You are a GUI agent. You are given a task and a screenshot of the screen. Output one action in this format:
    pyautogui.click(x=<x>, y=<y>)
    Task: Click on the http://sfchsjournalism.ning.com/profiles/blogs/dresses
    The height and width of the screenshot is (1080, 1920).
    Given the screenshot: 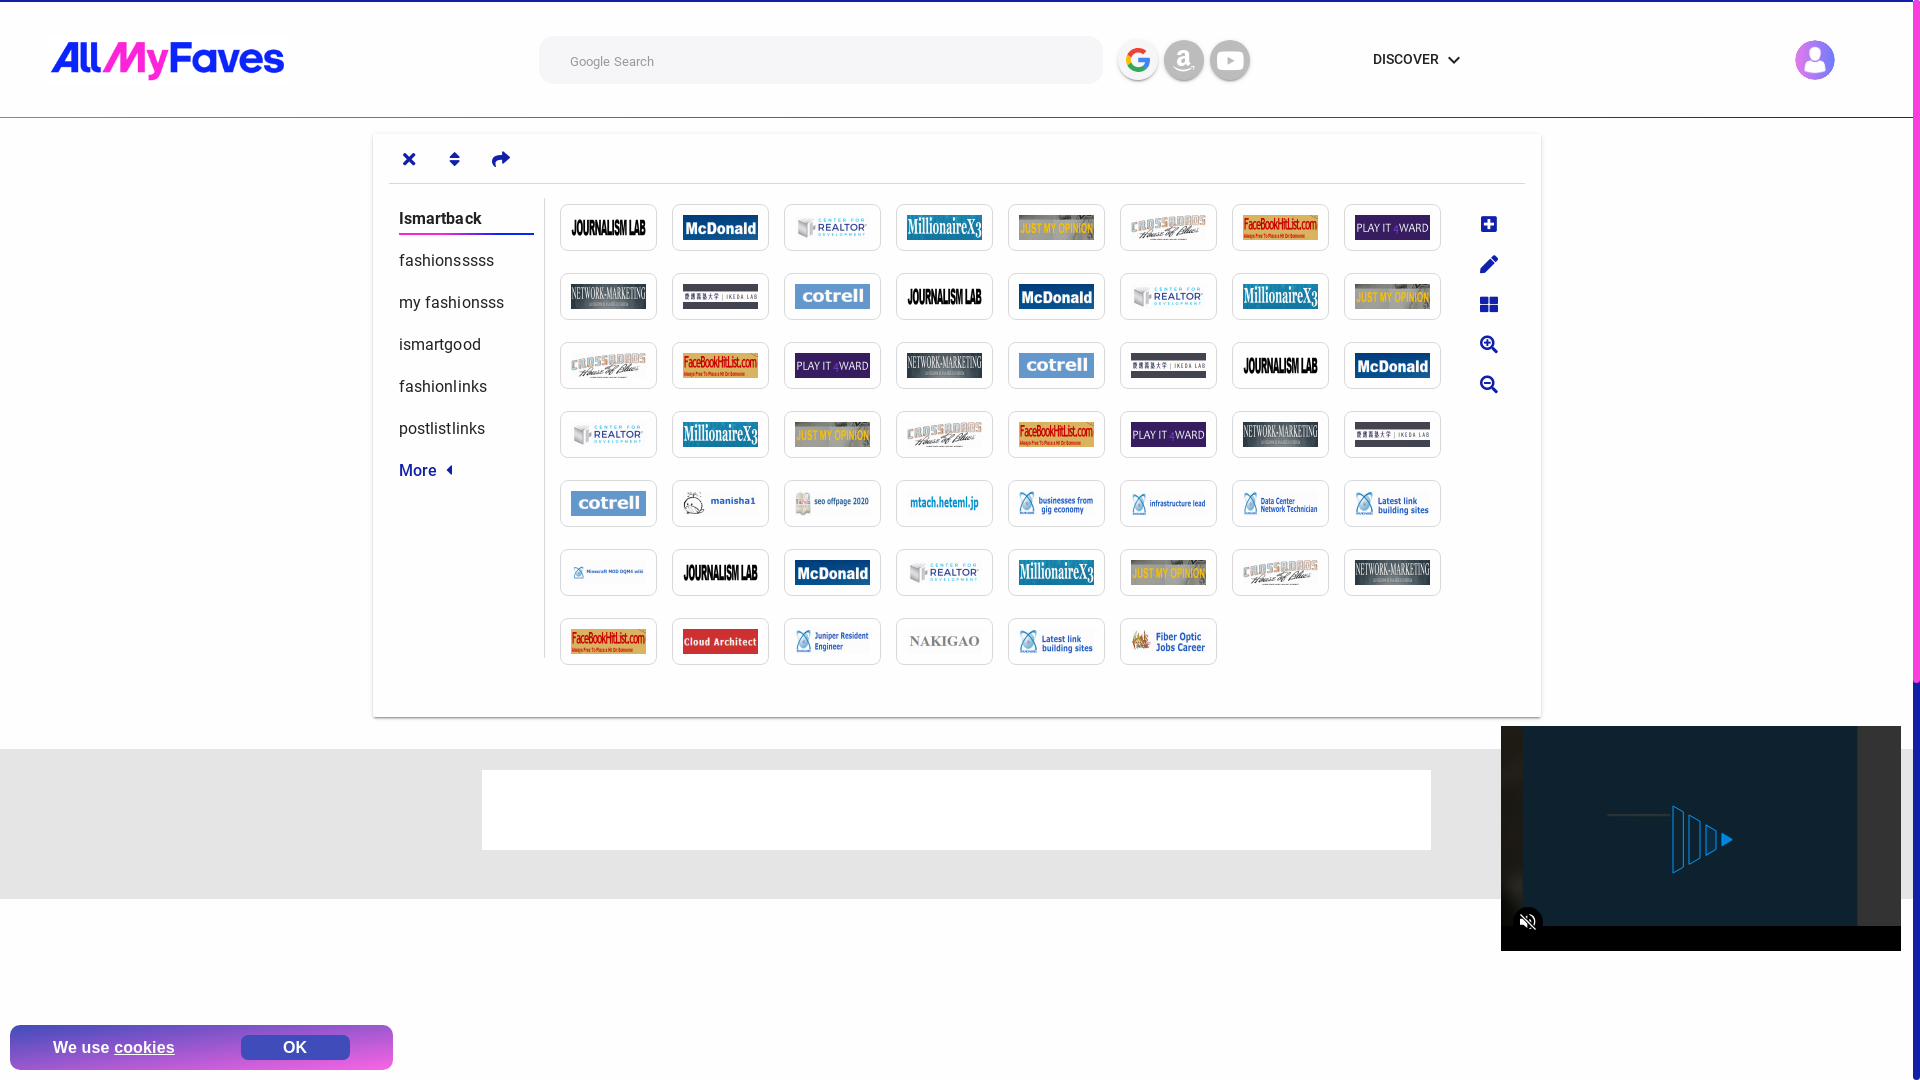 What is the action you would take?
    pyautogui.click(x=728, y=572)
    